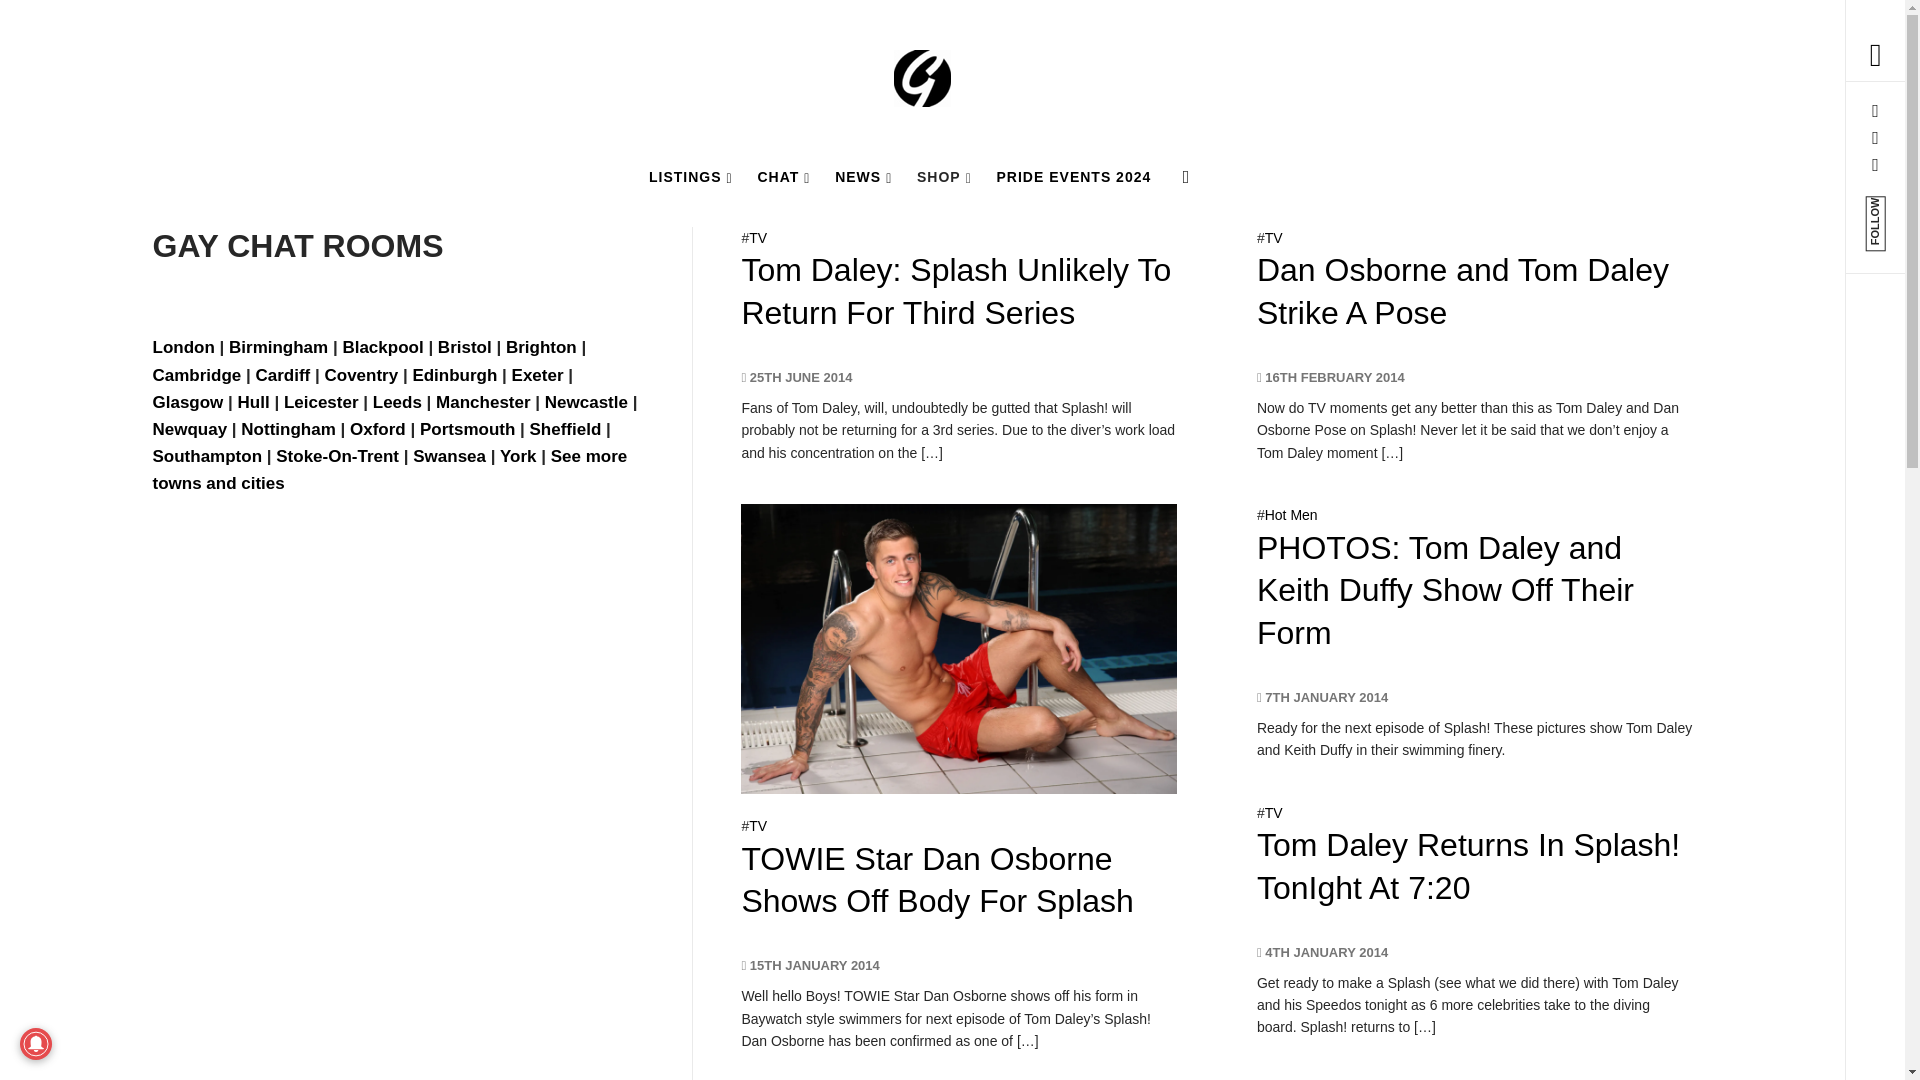 The width and height of the screenshot is (1920, 1080). Describe the element at coordinates (852, 50) in the screenshot. I see `Search` at that location.